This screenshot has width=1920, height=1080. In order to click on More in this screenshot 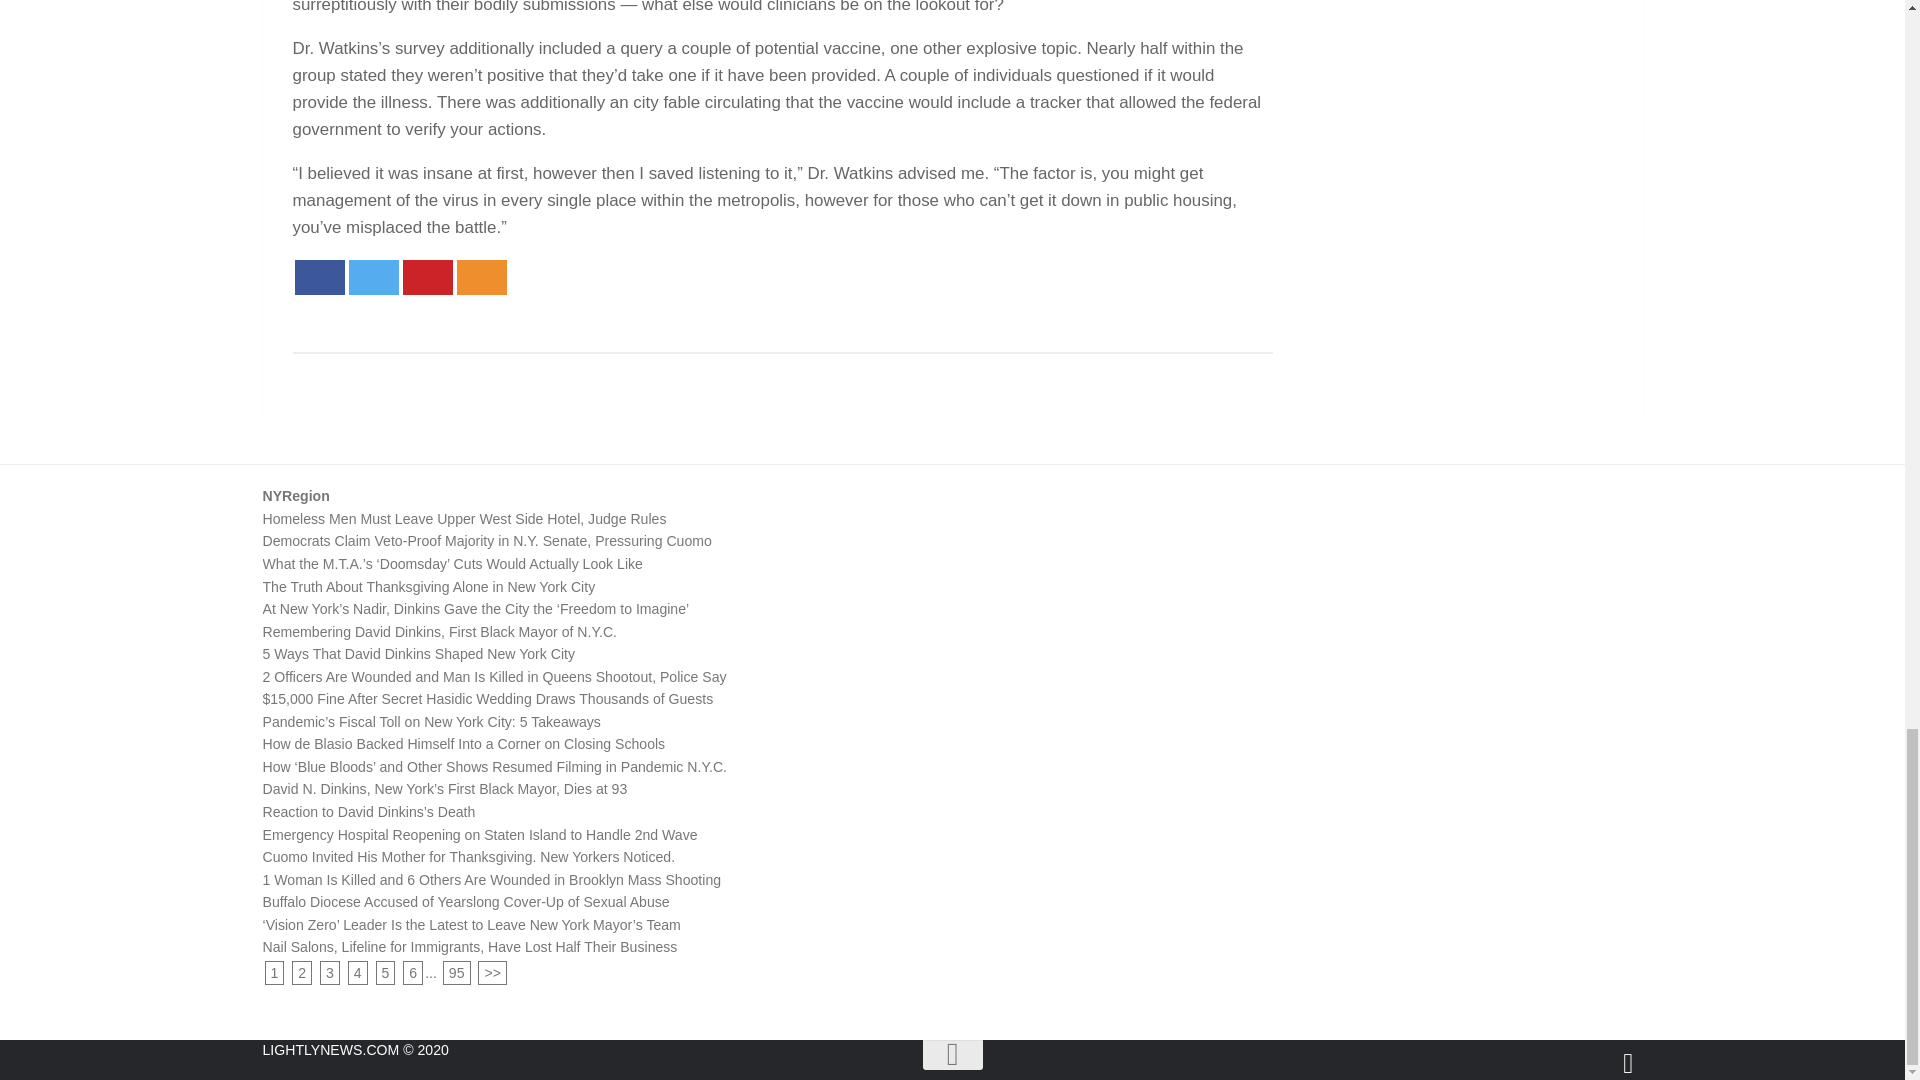, I will do `click(481, 277)`.